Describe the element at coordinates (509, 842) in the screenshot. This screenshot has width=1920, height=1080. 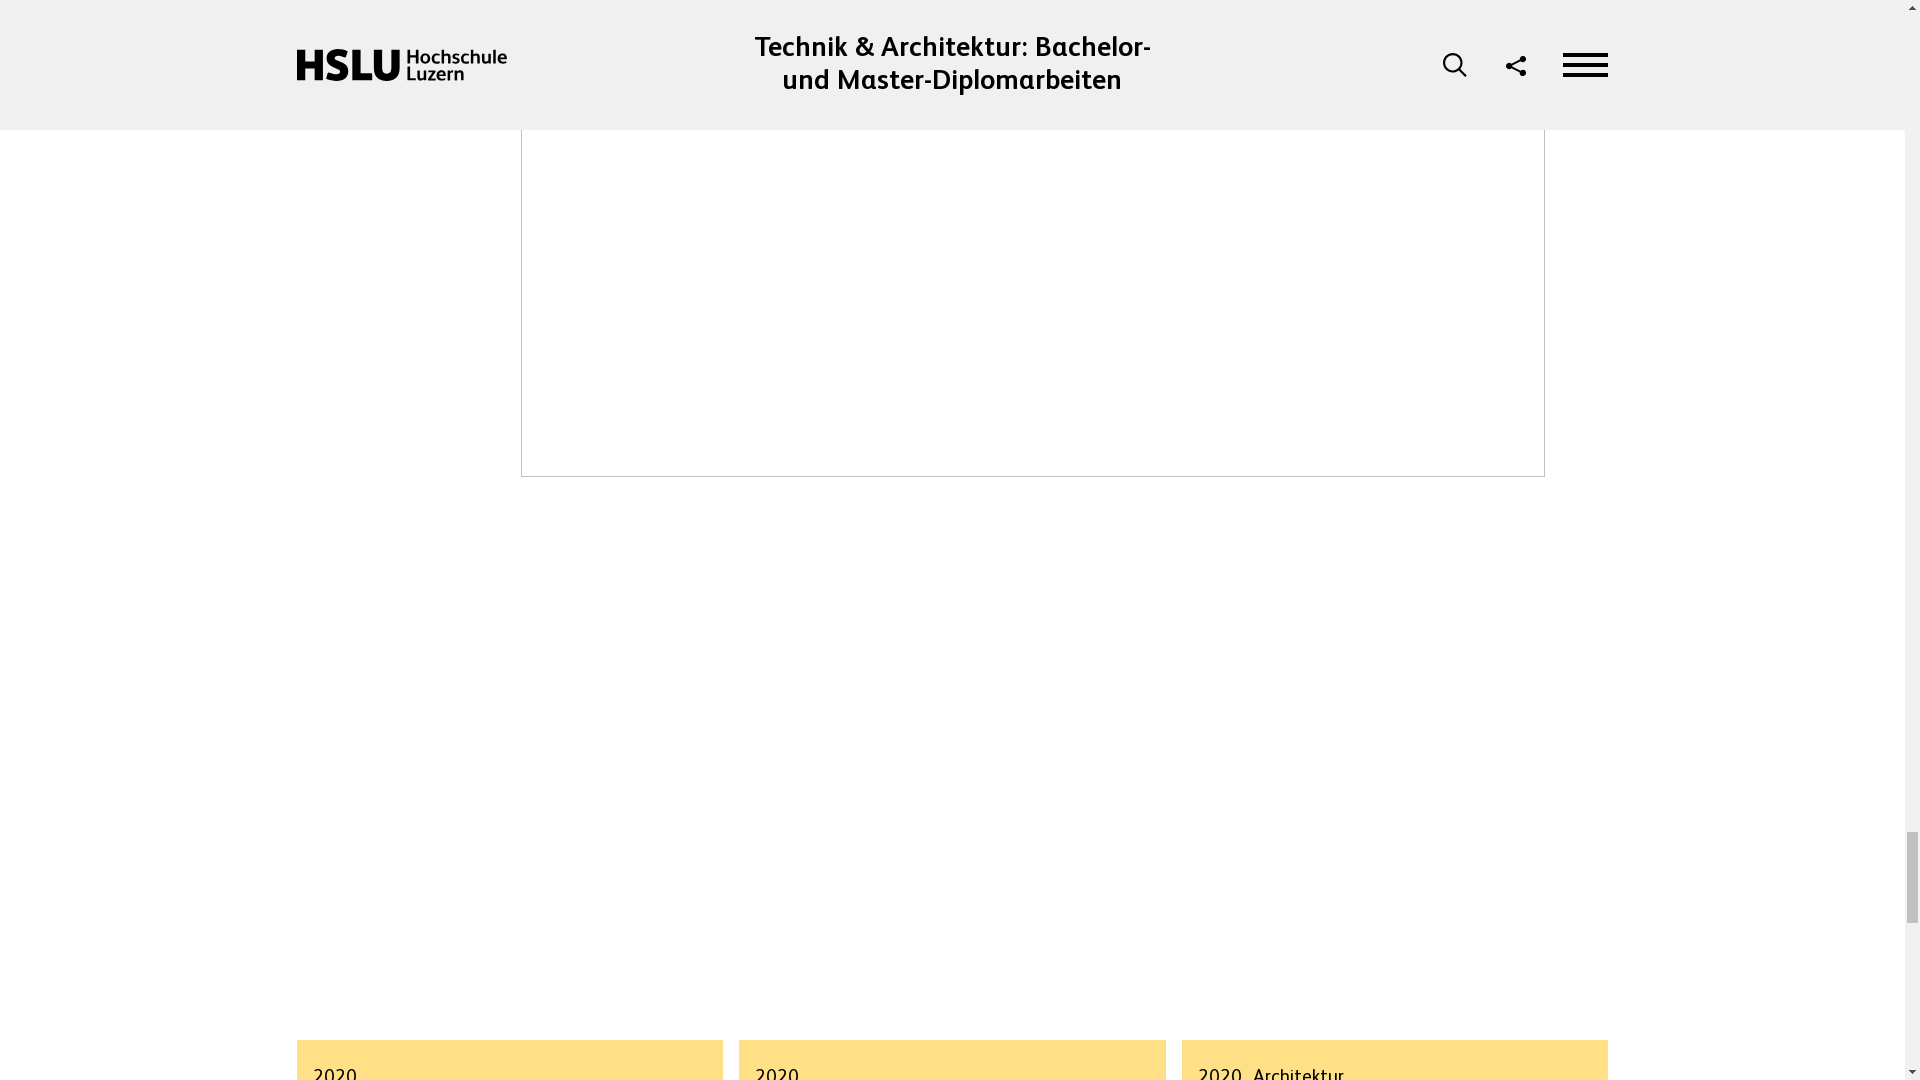
I see `Mehr zu Formula Student Electric erfahren` at that location.